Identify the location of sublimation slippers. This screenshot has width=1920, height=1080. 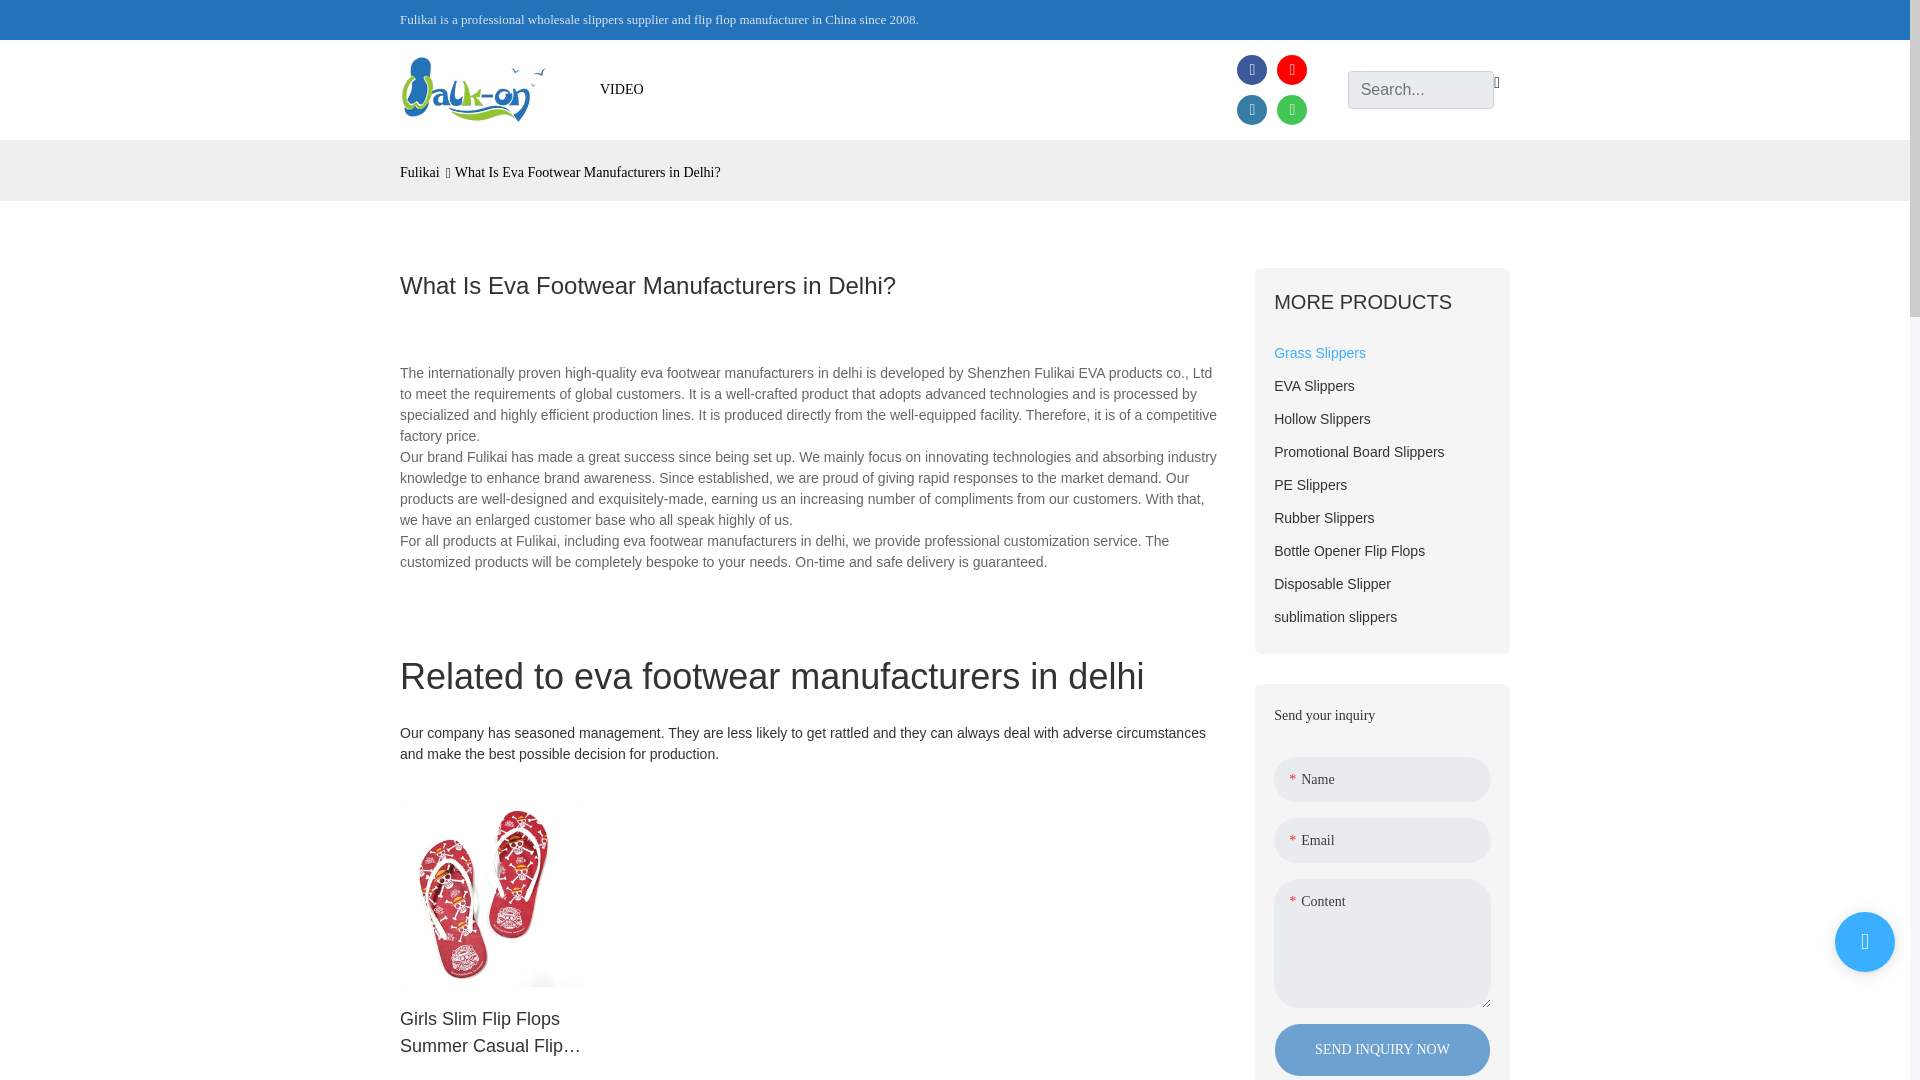
(1382, 616).